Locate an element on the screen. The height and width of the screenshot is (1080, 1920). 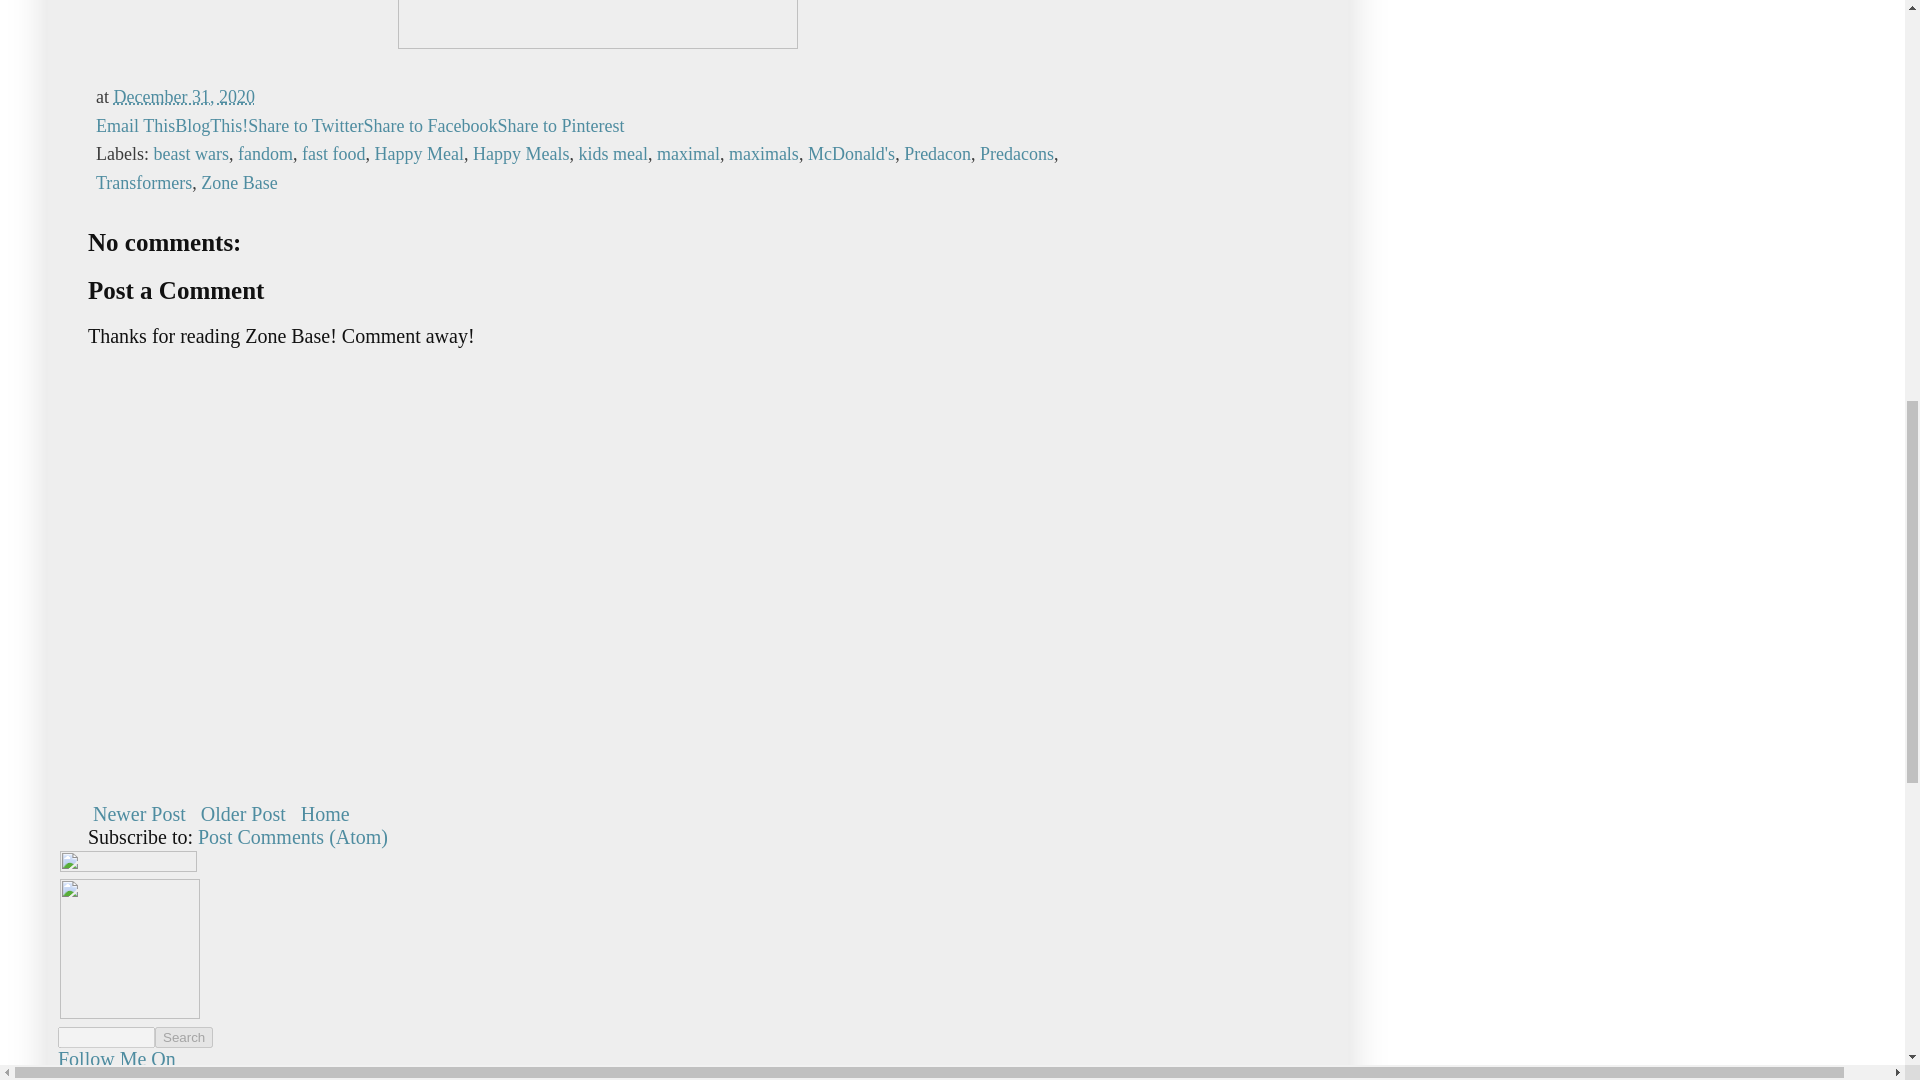
permanent link is located at coordinates (184, 96).